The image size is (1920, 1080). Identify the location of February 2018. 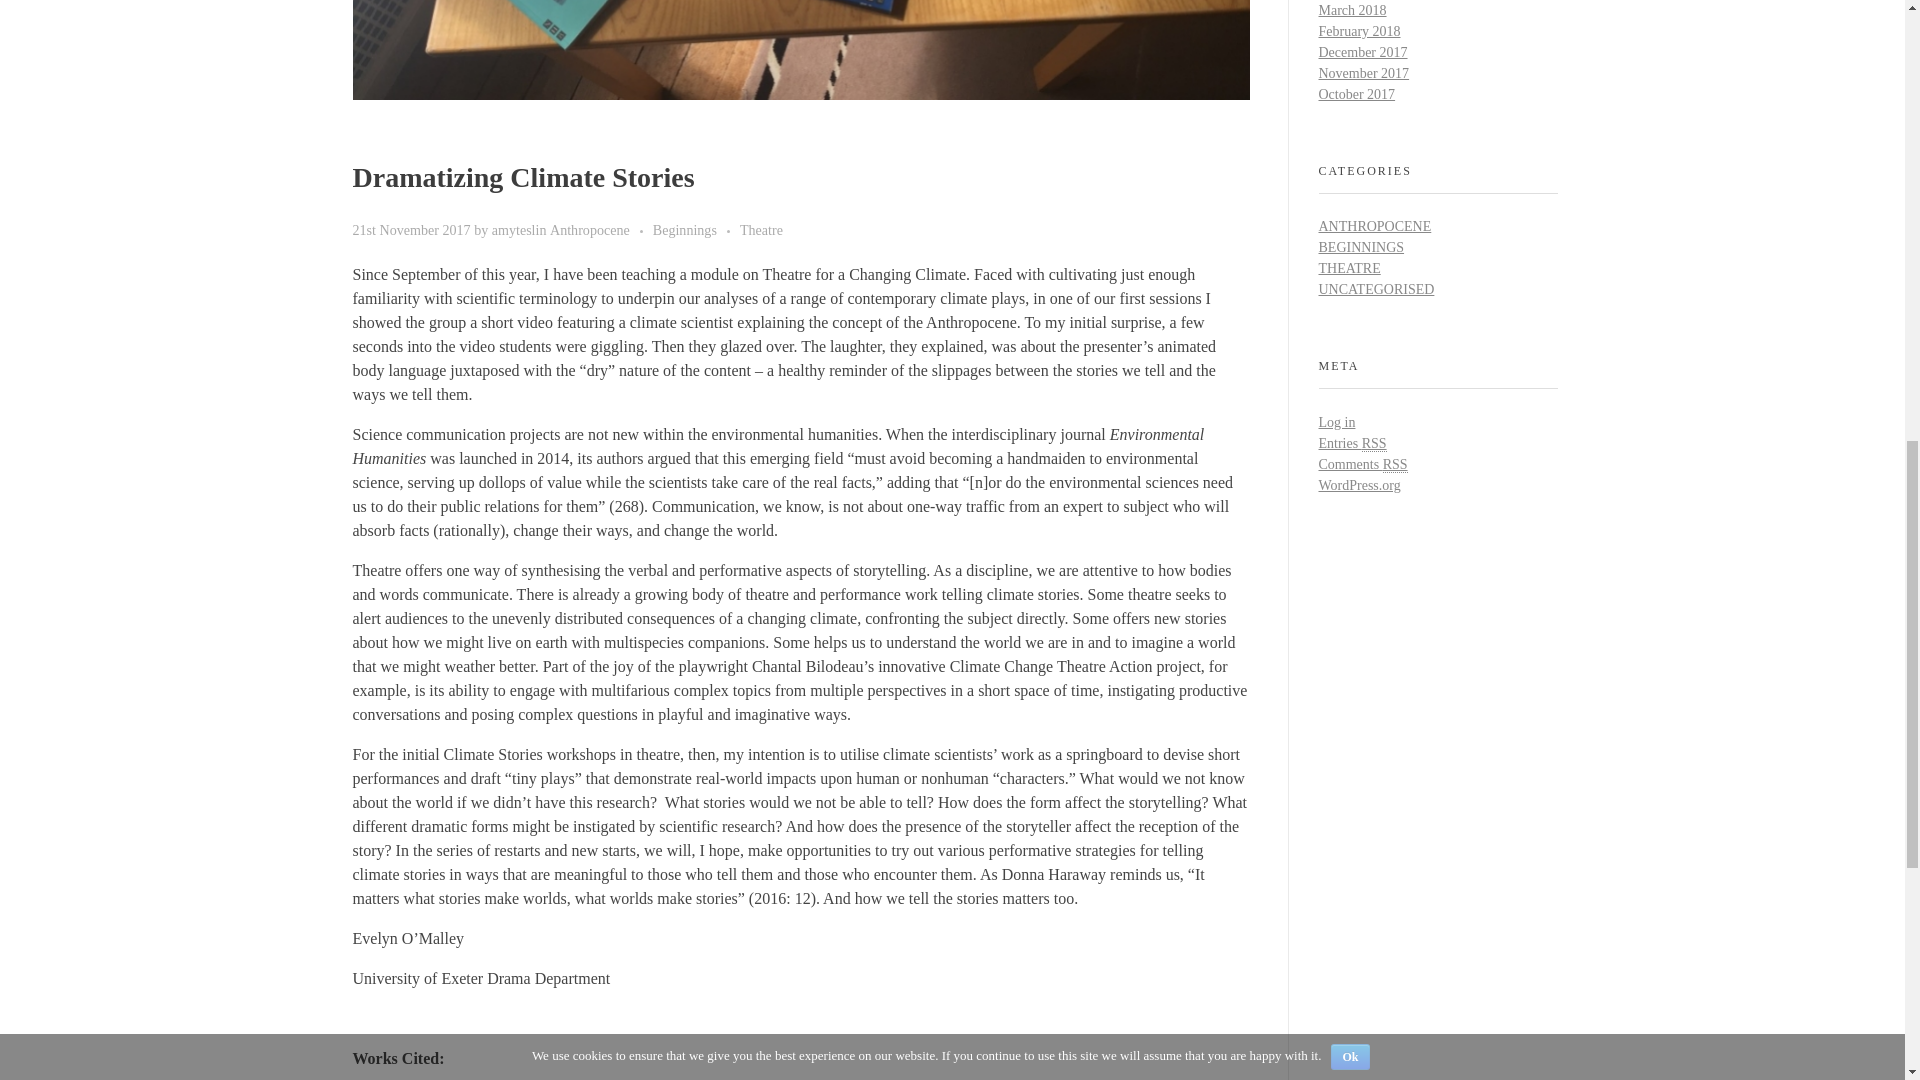
(1358, 30).